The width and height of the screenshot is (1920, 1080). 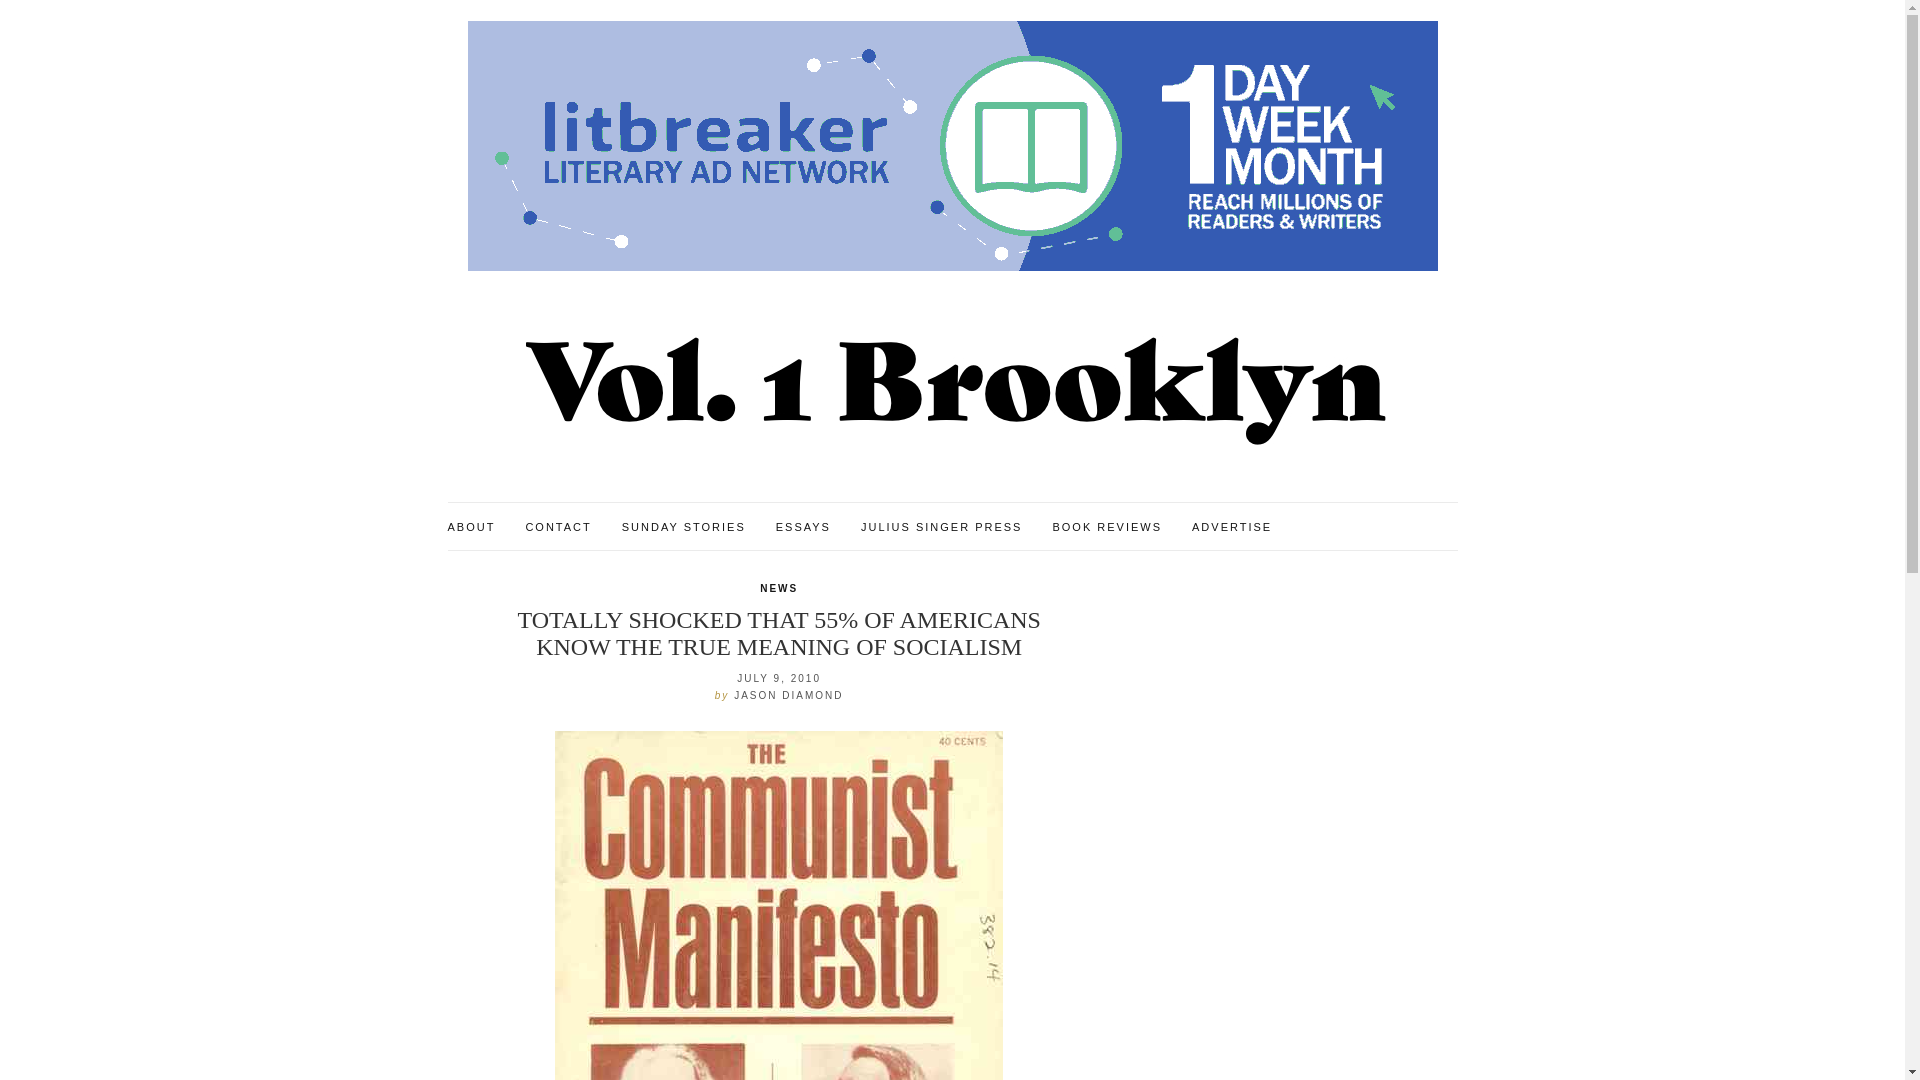 I want to click on NEWS, so click(x=779, y=589).